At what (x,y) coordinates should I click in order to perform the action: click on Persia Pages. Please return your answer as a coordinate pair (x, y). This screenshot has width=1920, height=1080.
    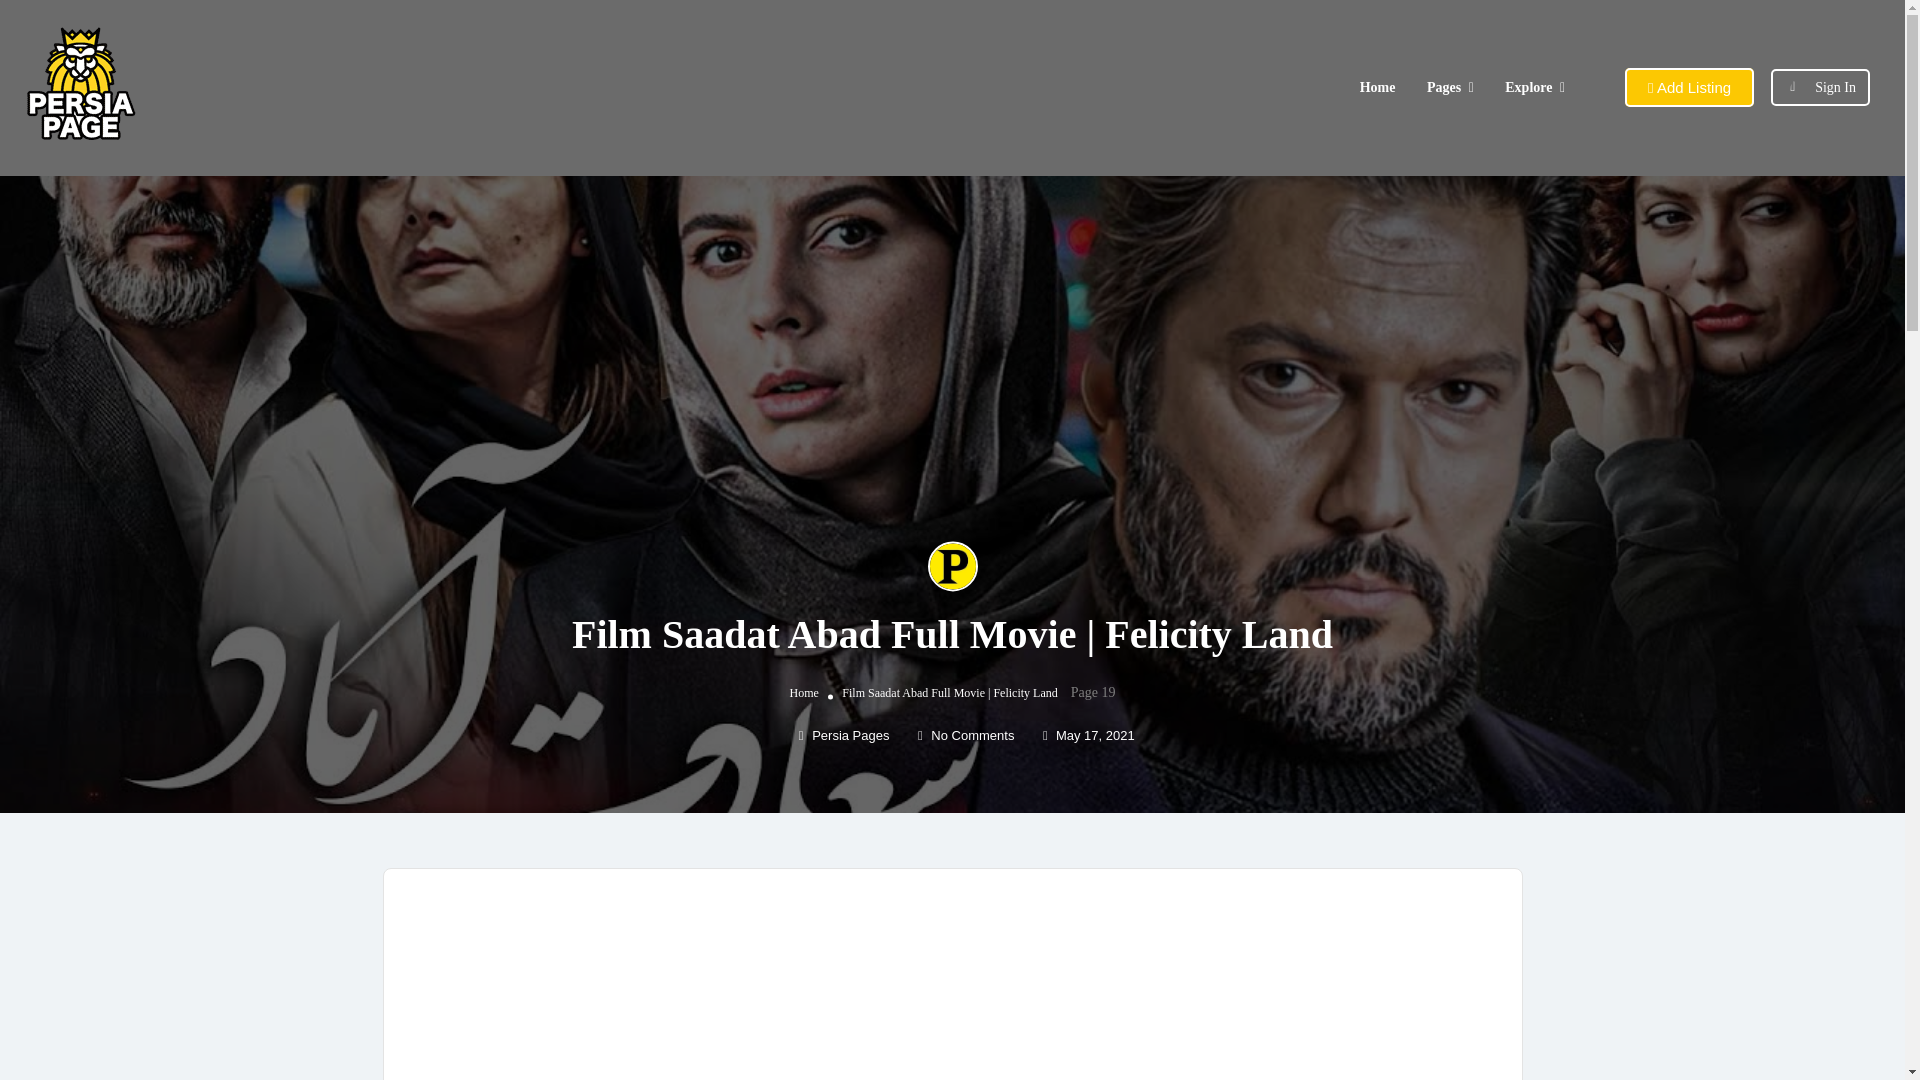
    Looking at the image, I should click on (844, 735).